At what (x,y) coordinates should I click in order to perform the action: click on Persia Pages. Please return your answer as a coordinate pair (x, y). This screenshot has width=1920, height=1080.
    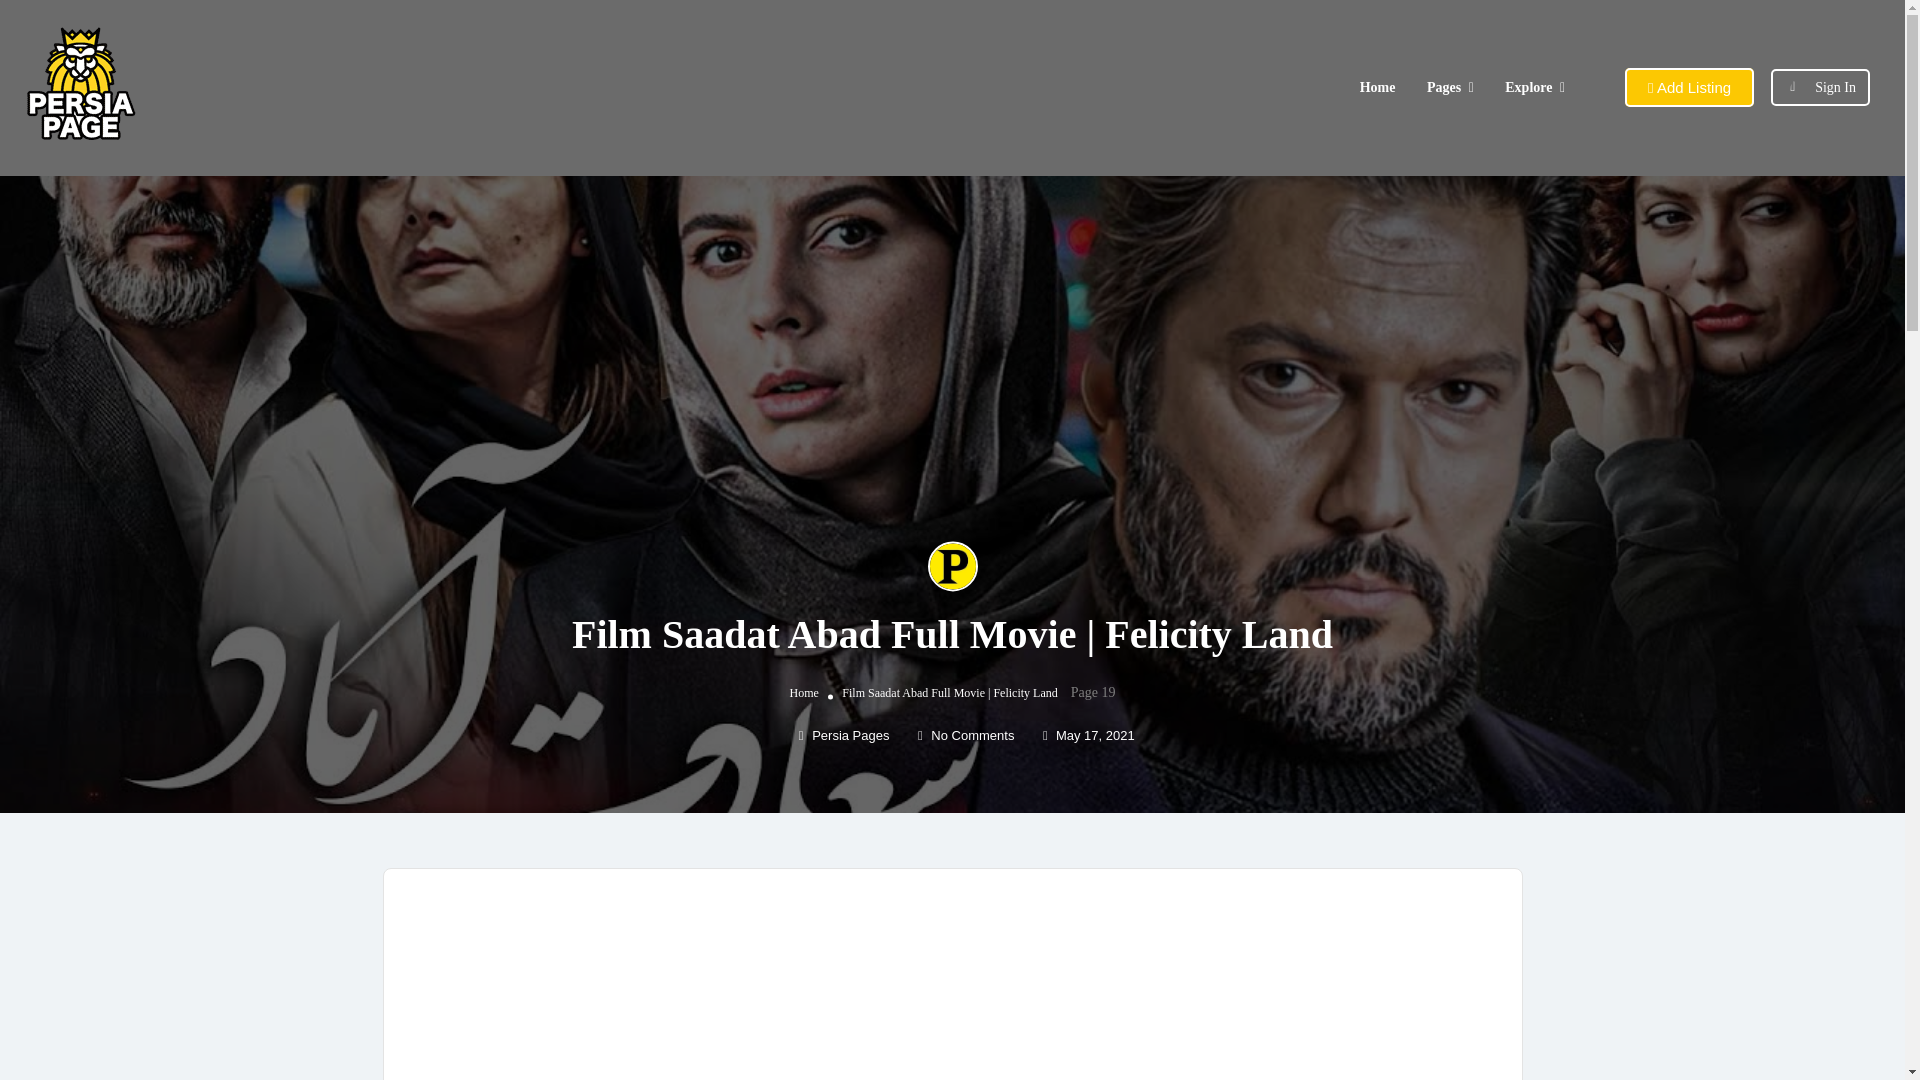
    Looking at the image, I should click on (844, 735).